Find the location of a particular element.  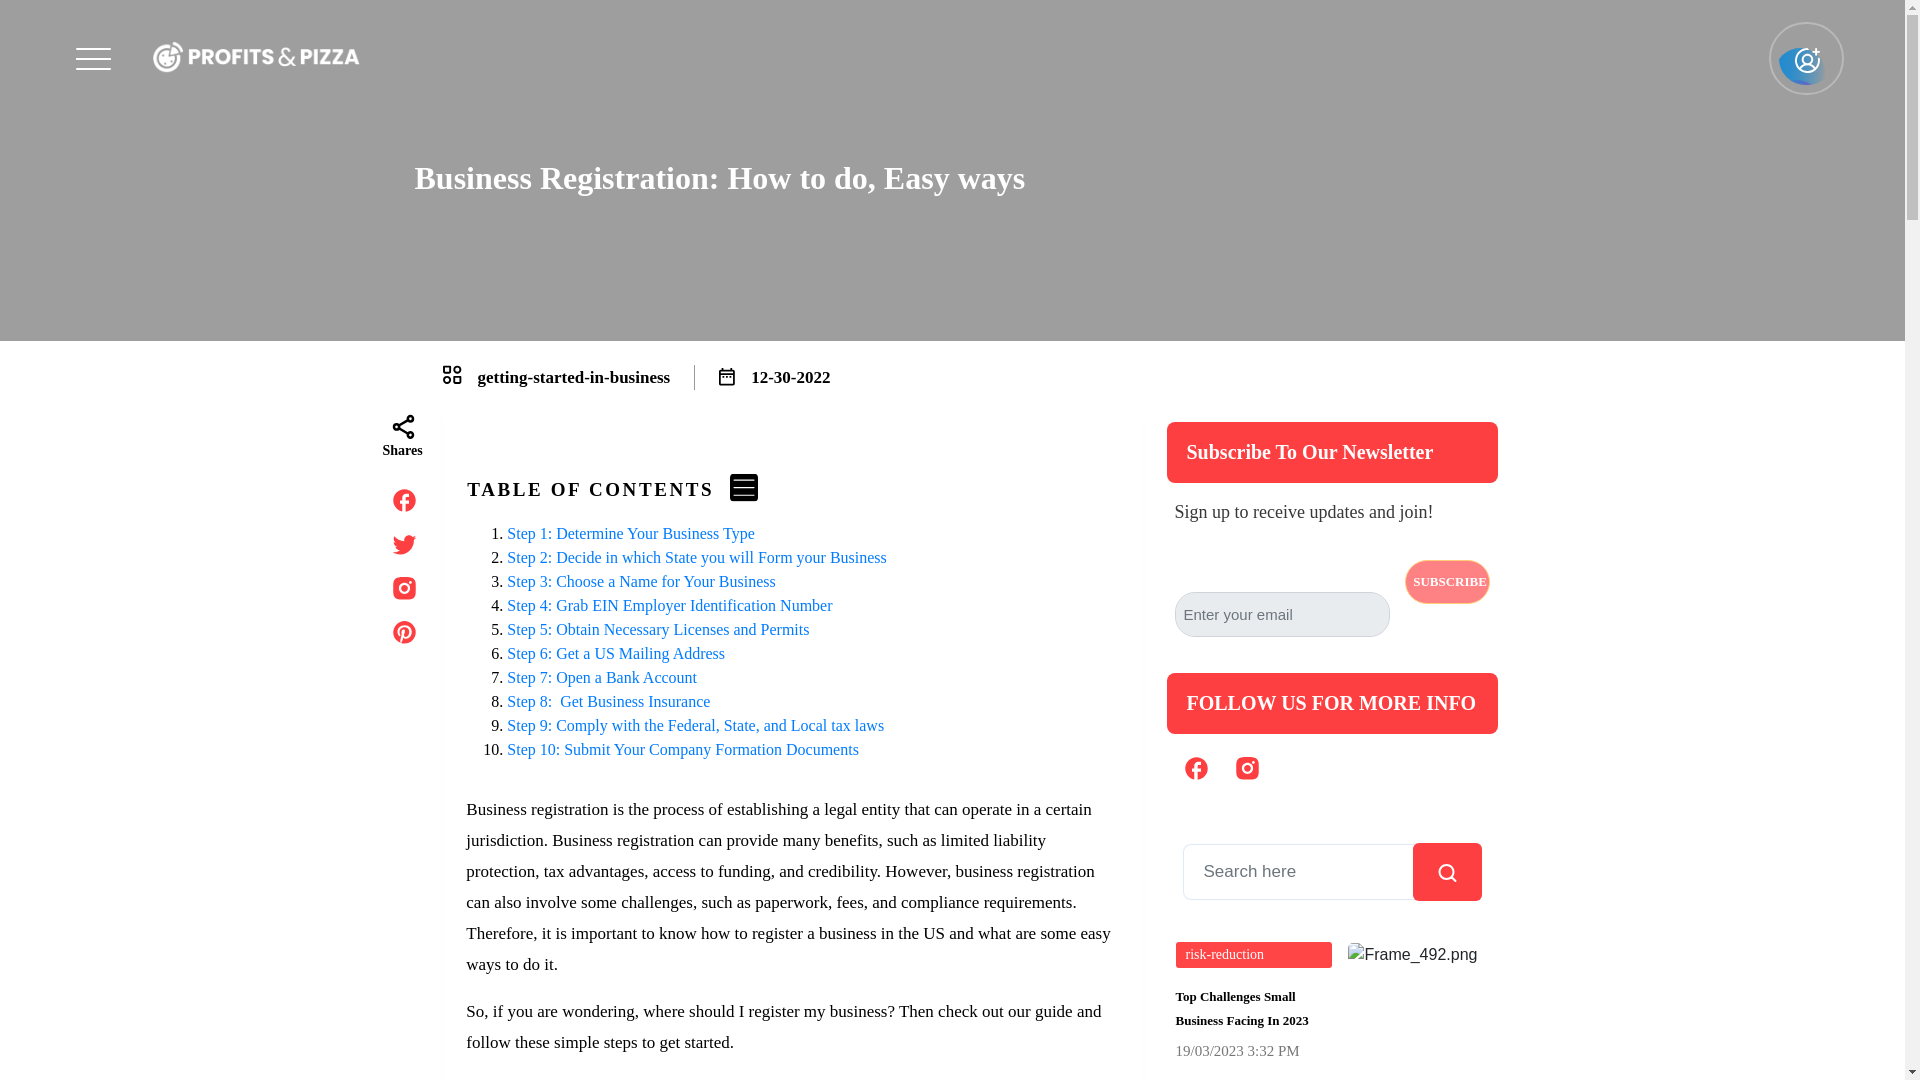

Step 10: Submit Your Company Formation Documents  is located at coordinates (684, 749).